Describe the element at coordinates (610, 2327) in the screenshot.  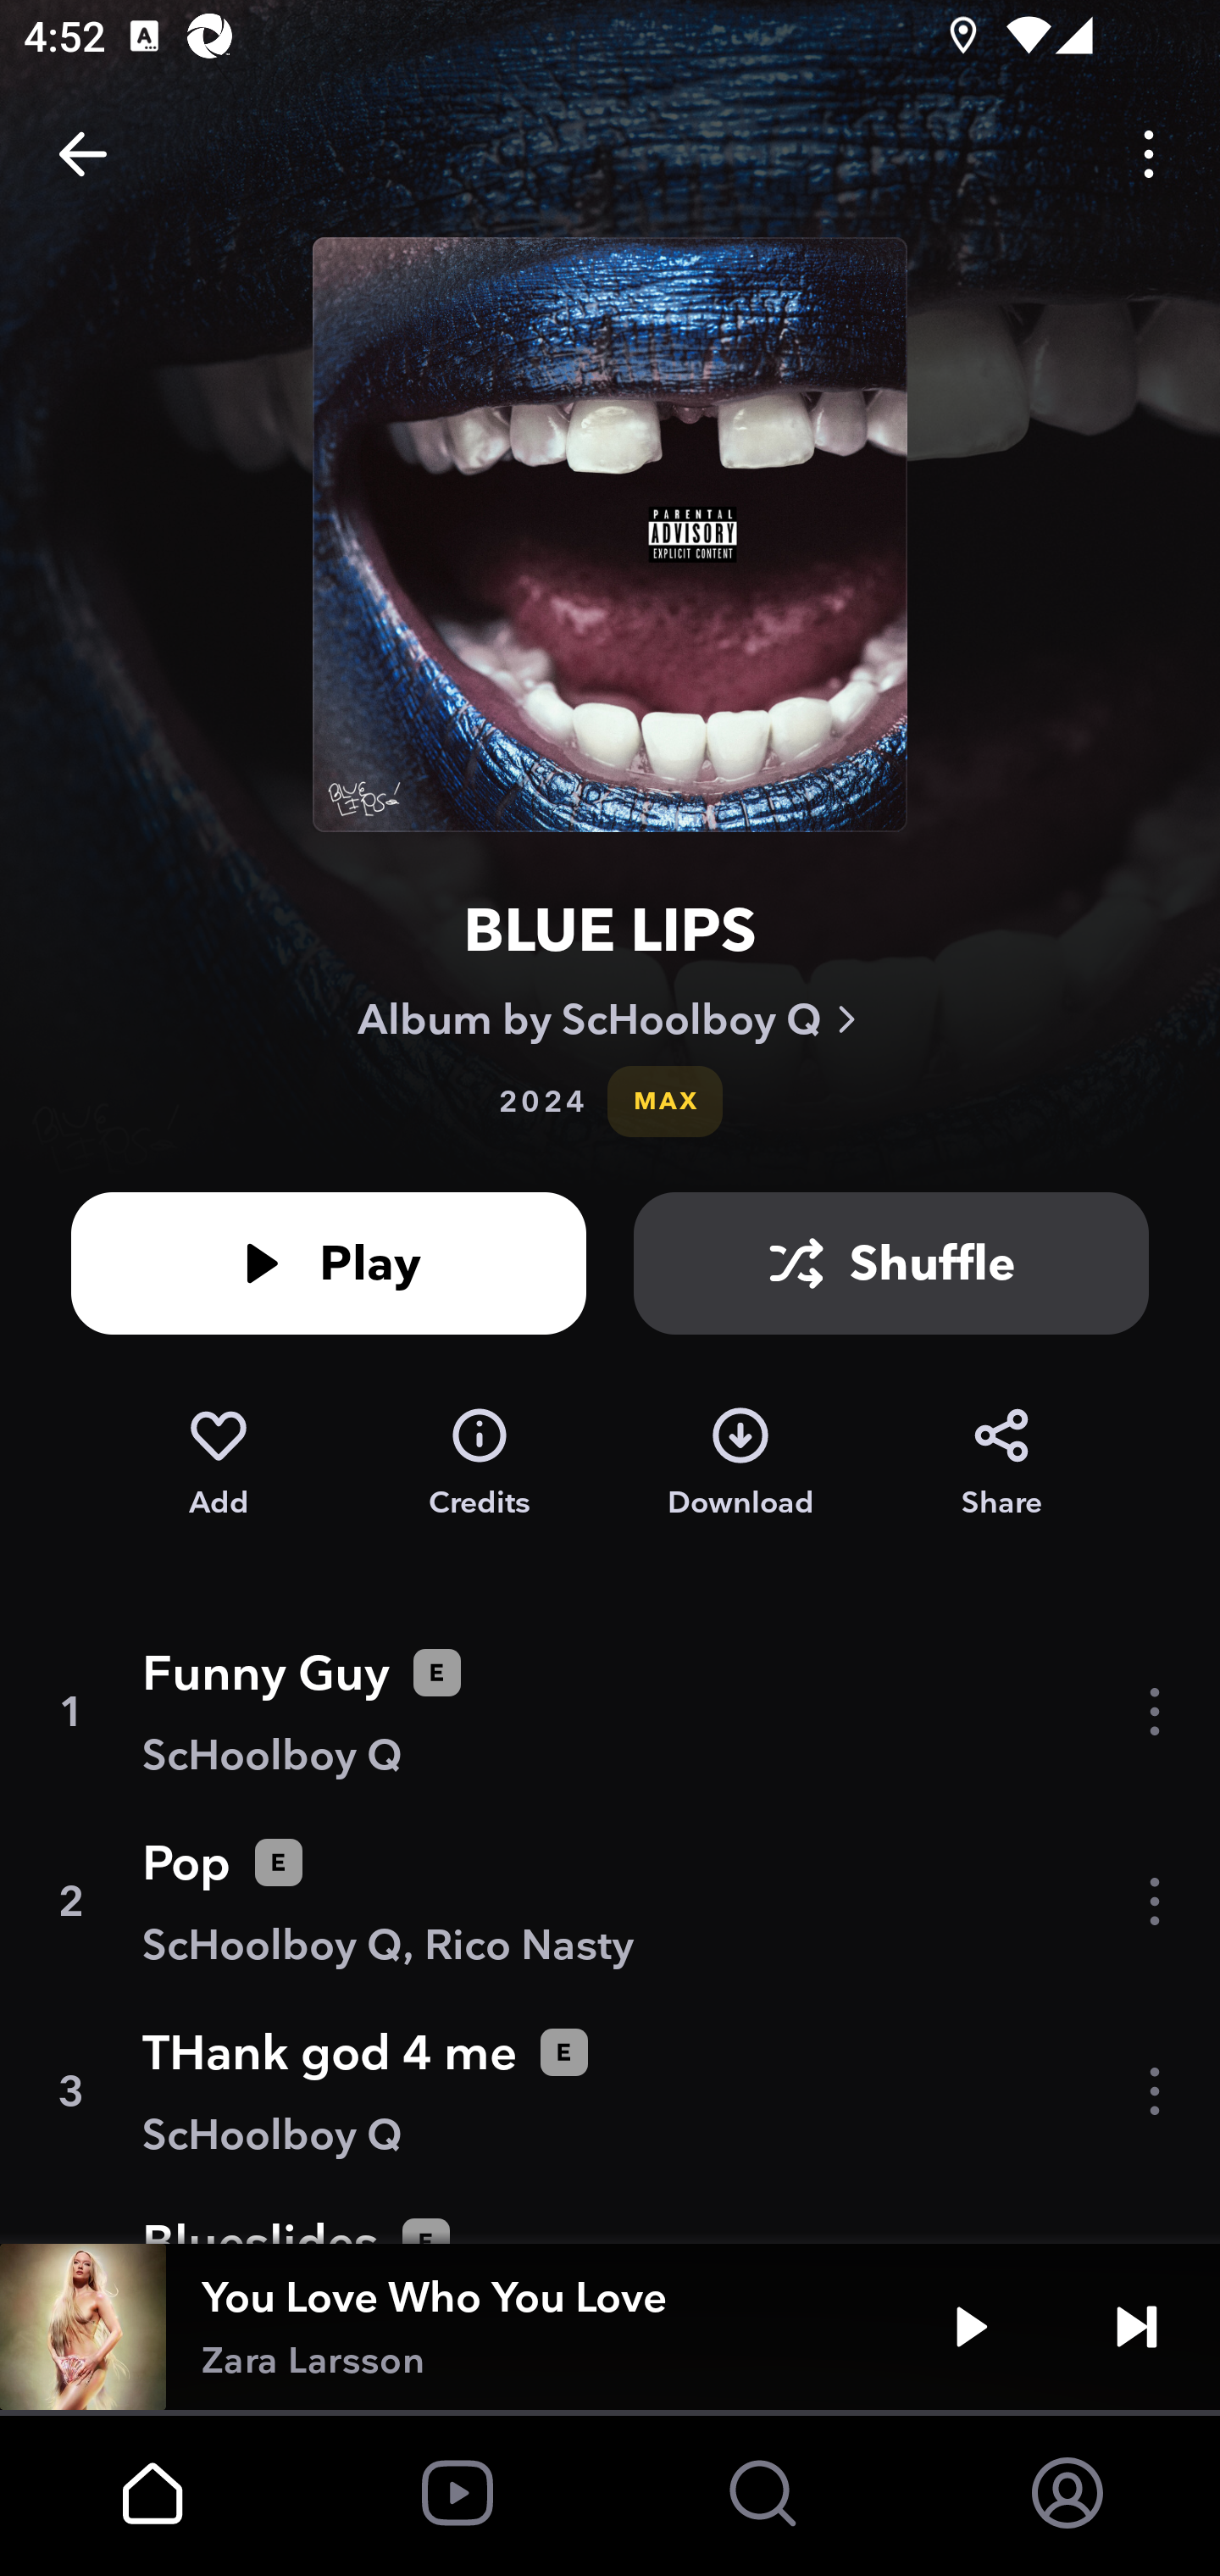
I see `You Love Who You Love Zara Larsson Play` at that location.